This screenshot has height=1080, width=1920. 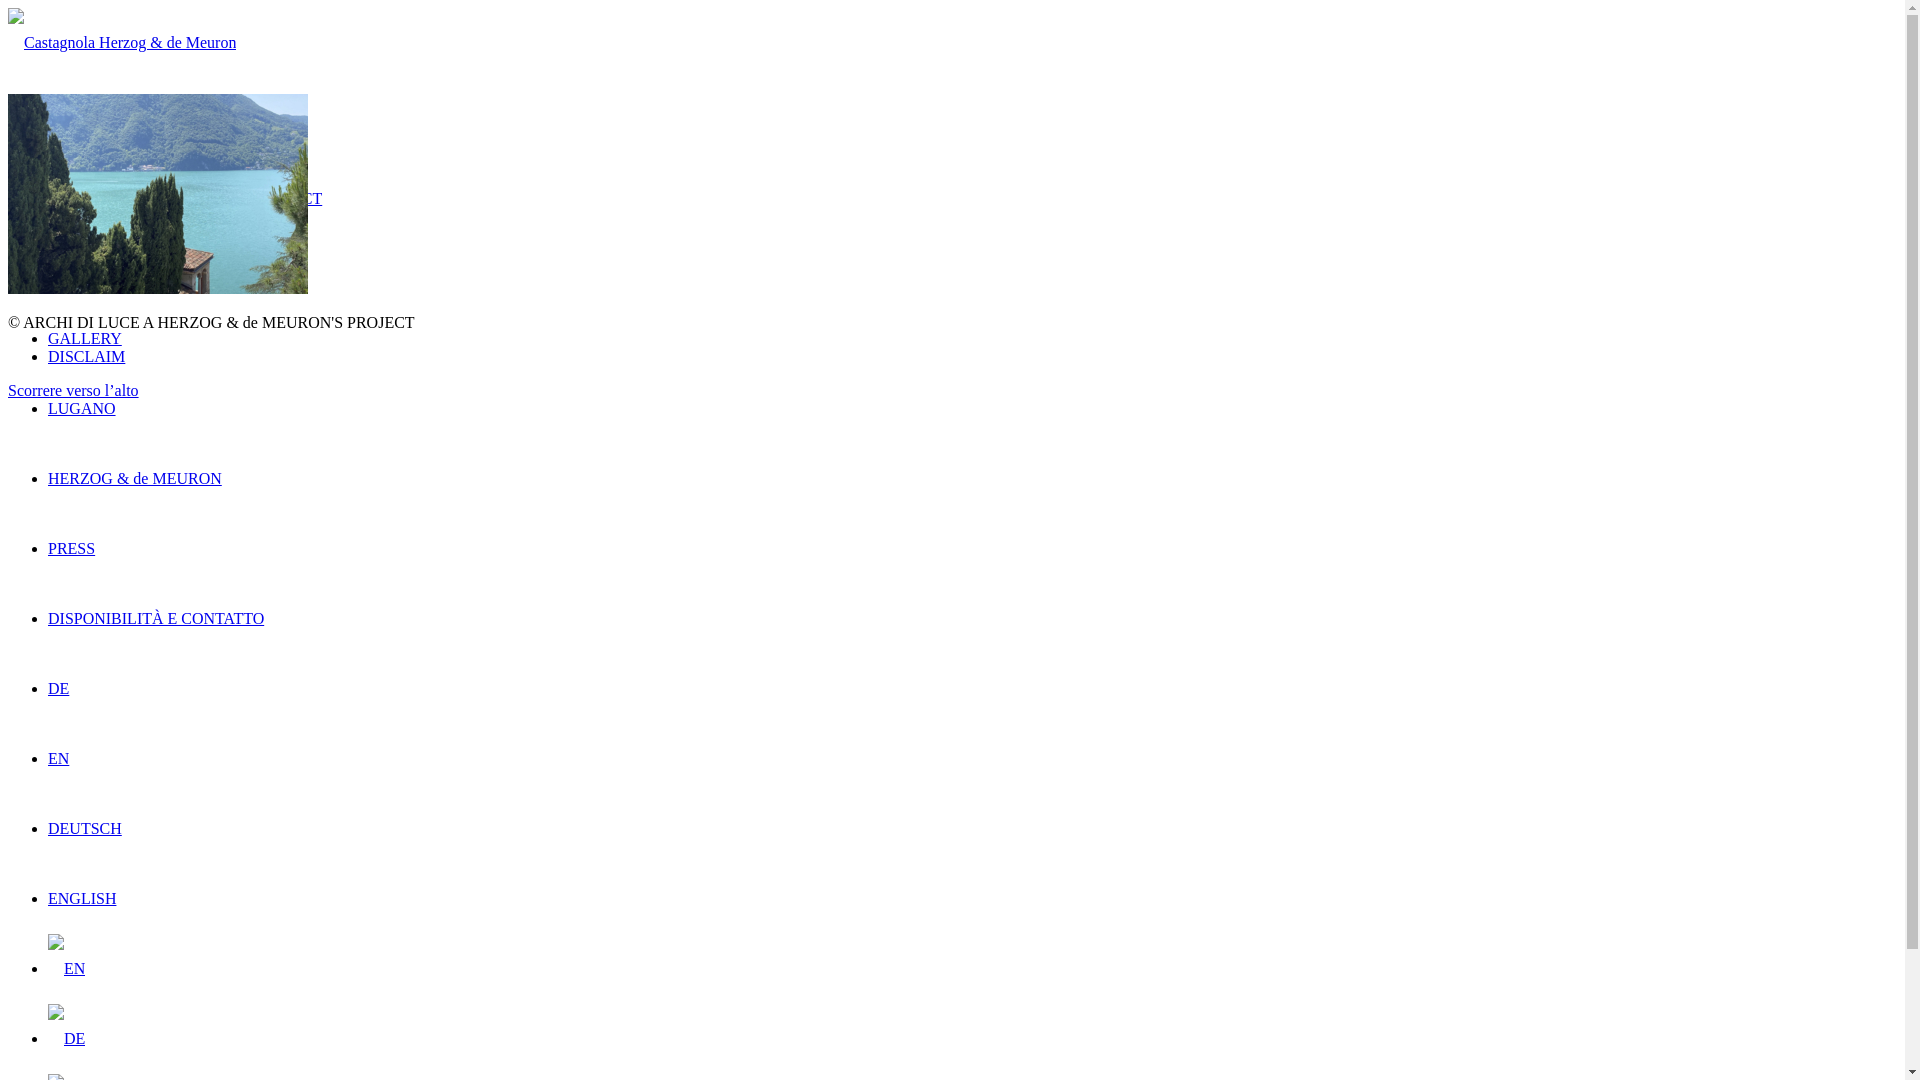 I want to click on DE, so click(x=58, y=688).